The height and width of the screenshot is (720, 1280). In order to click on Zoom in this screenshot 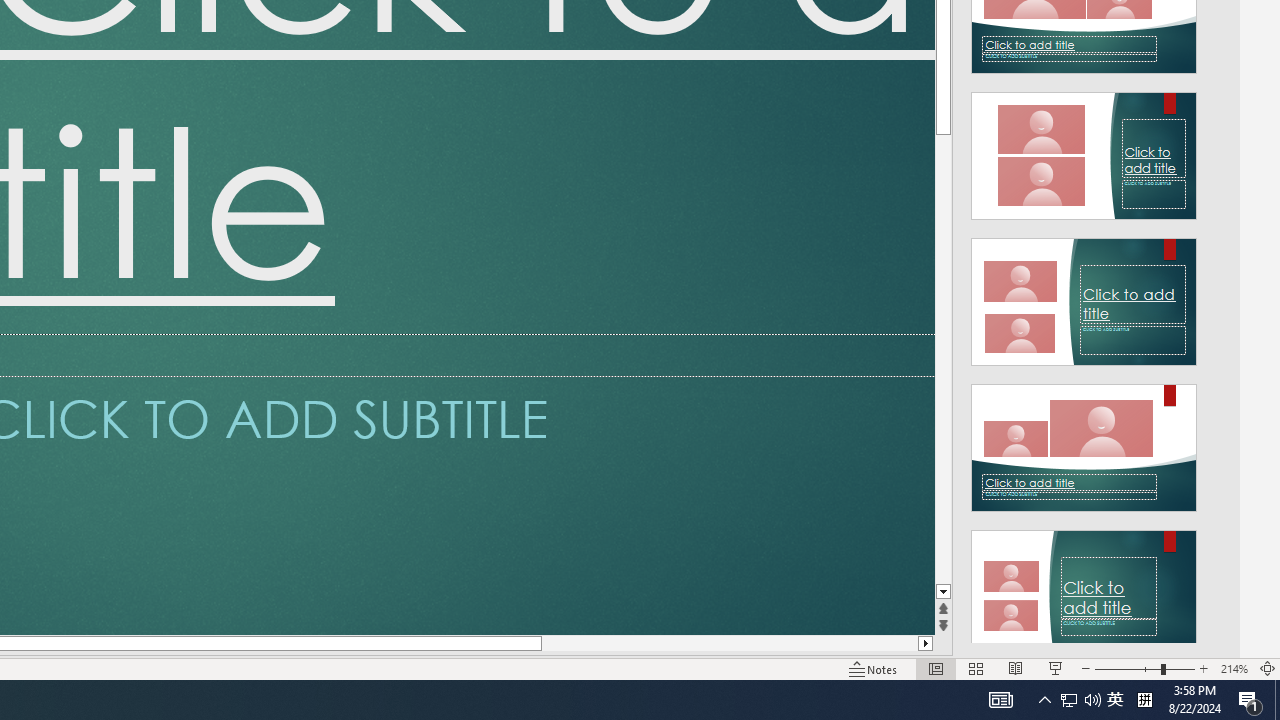, I will do `click(1144, 668)`.